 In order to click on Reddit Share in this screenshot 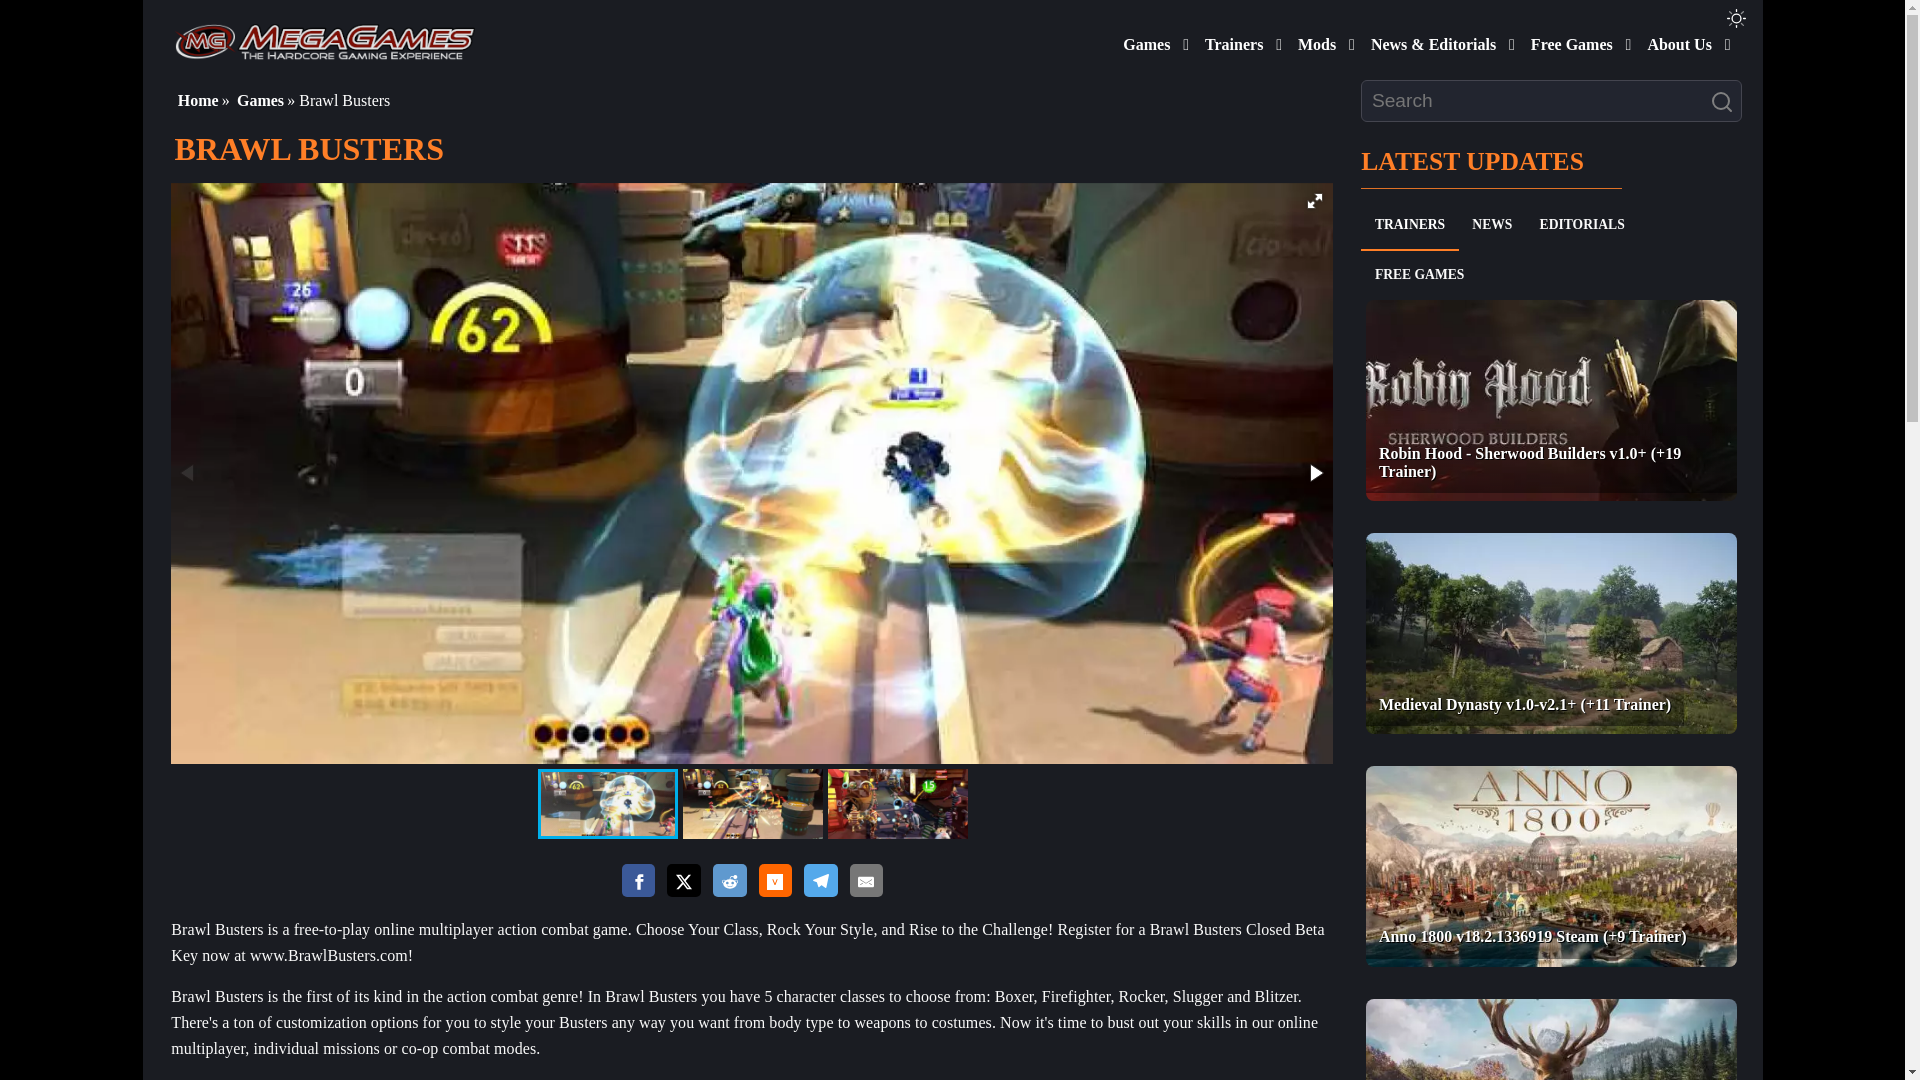, I will do `click(729, 881)`.